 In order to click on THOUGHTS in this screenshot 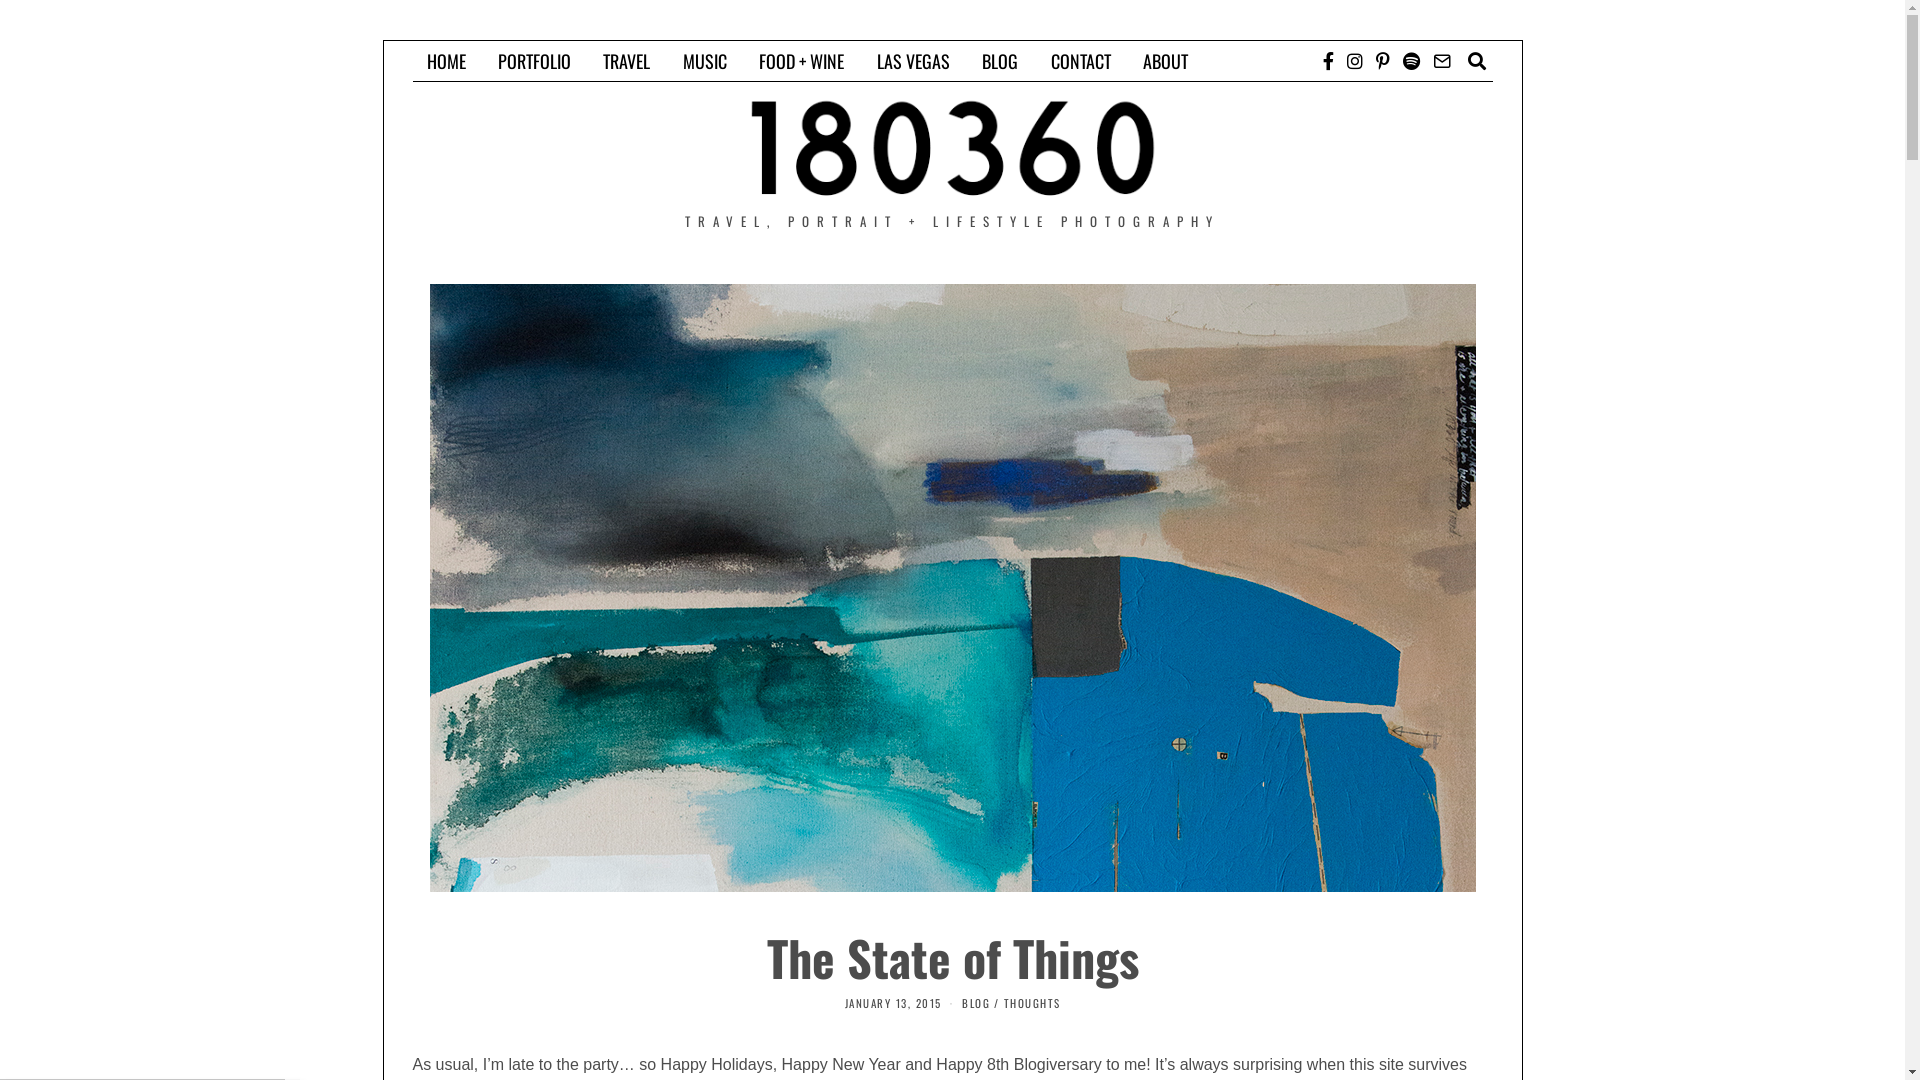, I will do `click(1032, 1003)`.